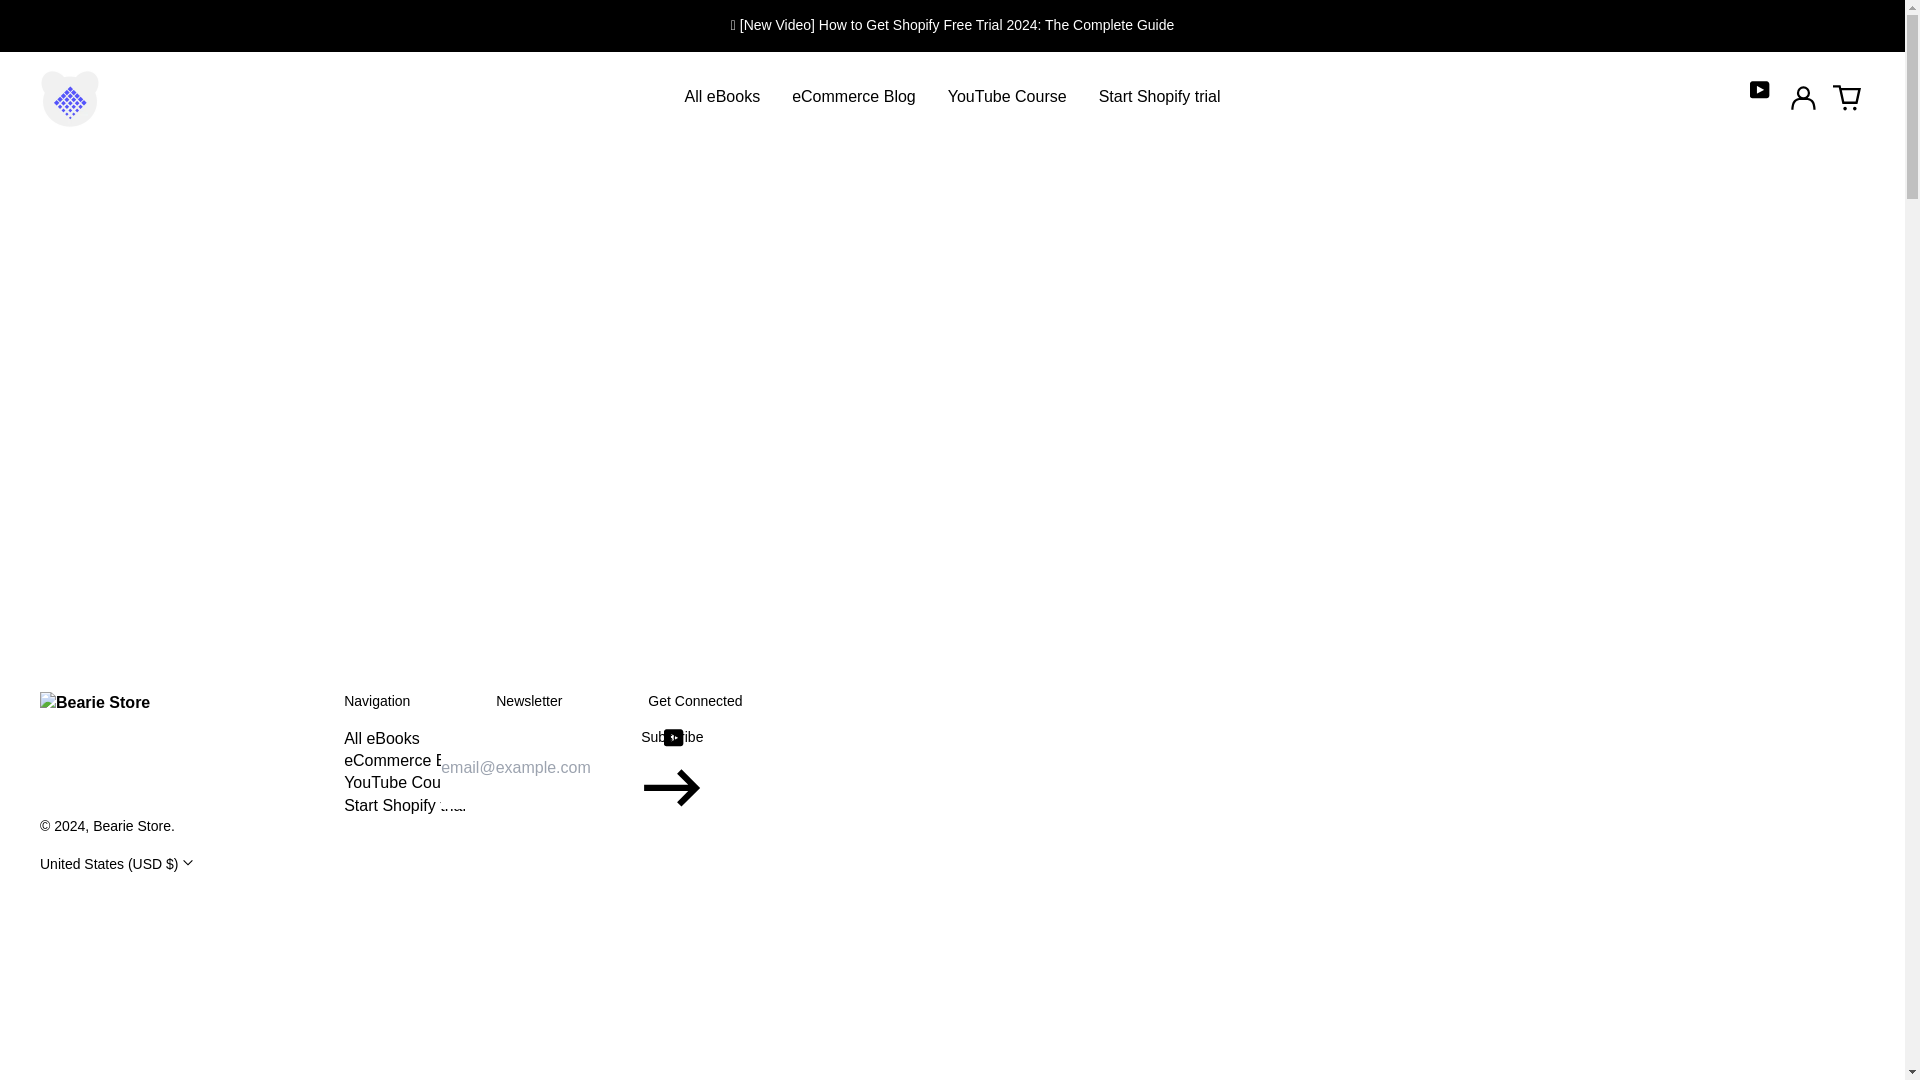 The height and width of the screenshot is (1080, 1920). Describe the element at coordinates (853, 96) in the screenshot. I see `eCommerce Blog` at that location.